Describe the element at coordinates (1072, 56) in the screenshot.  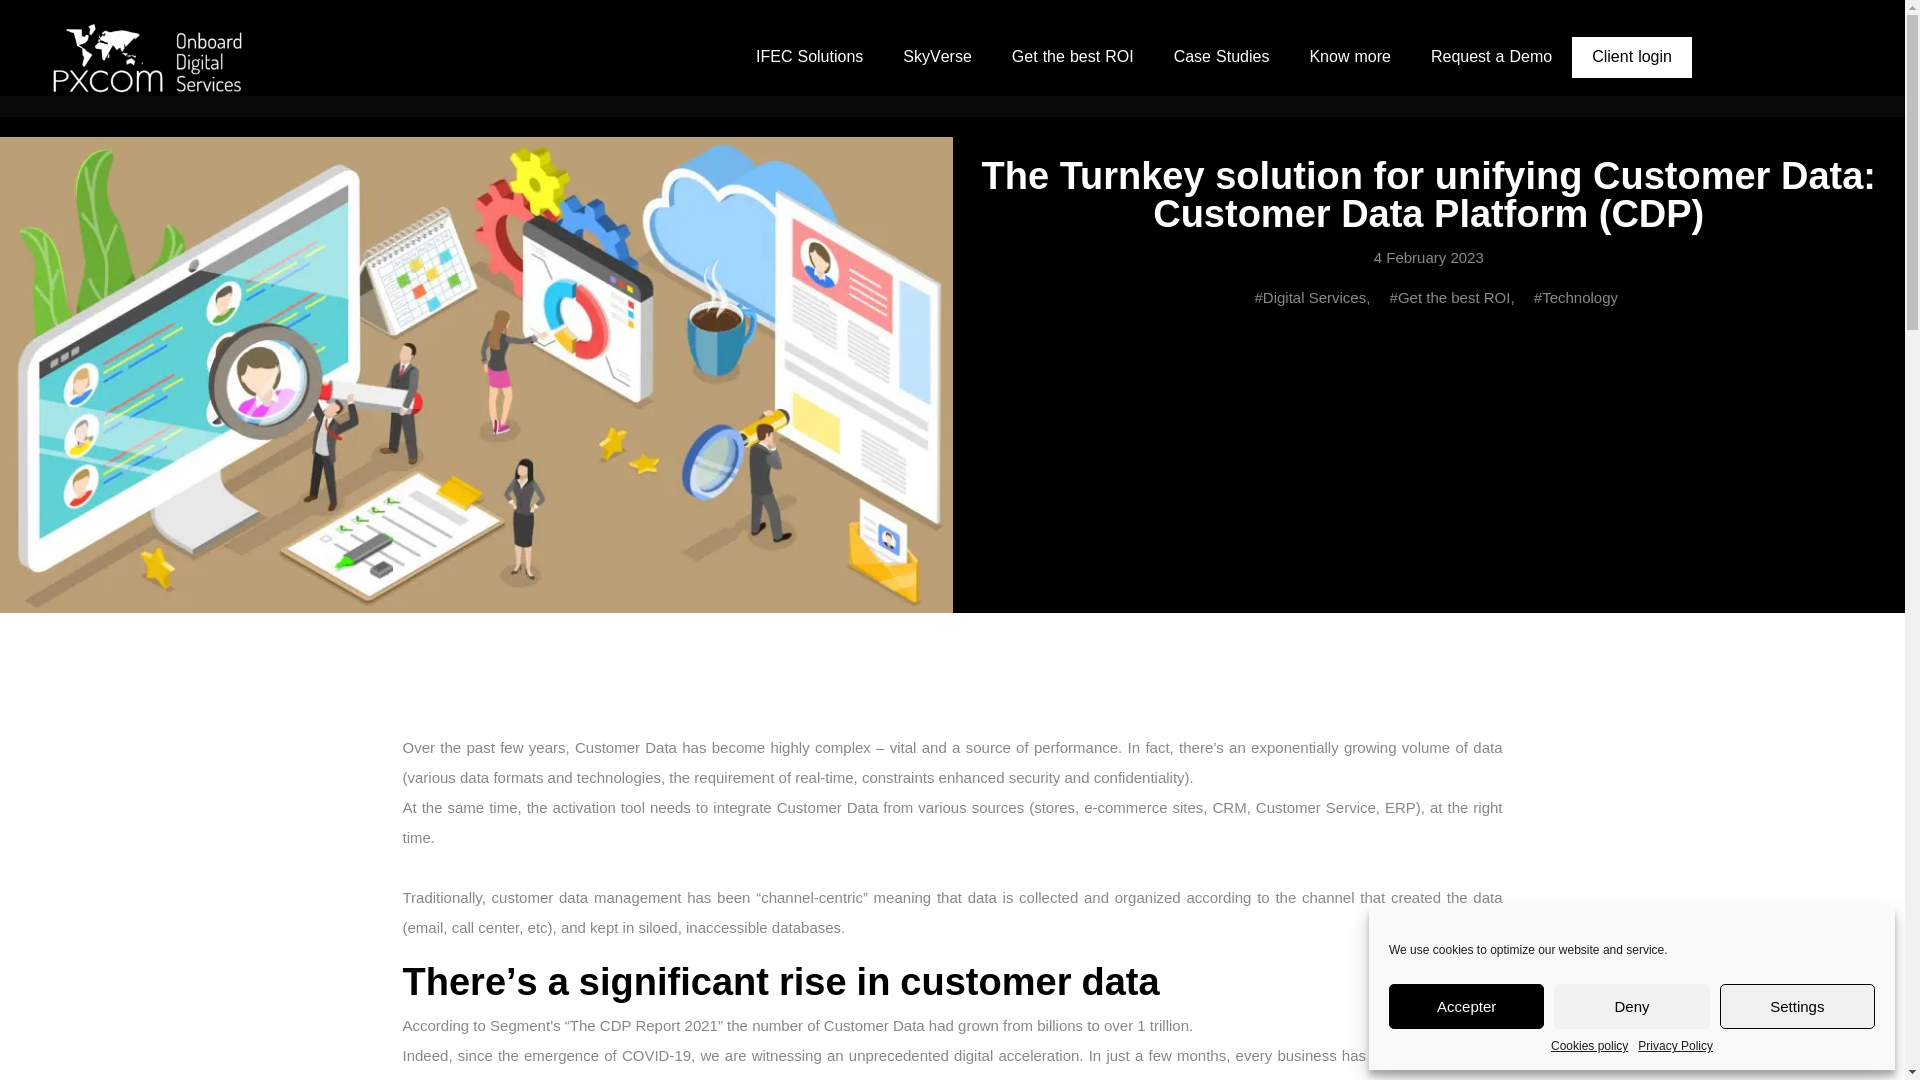
I see `Get the best ROI` at that location.